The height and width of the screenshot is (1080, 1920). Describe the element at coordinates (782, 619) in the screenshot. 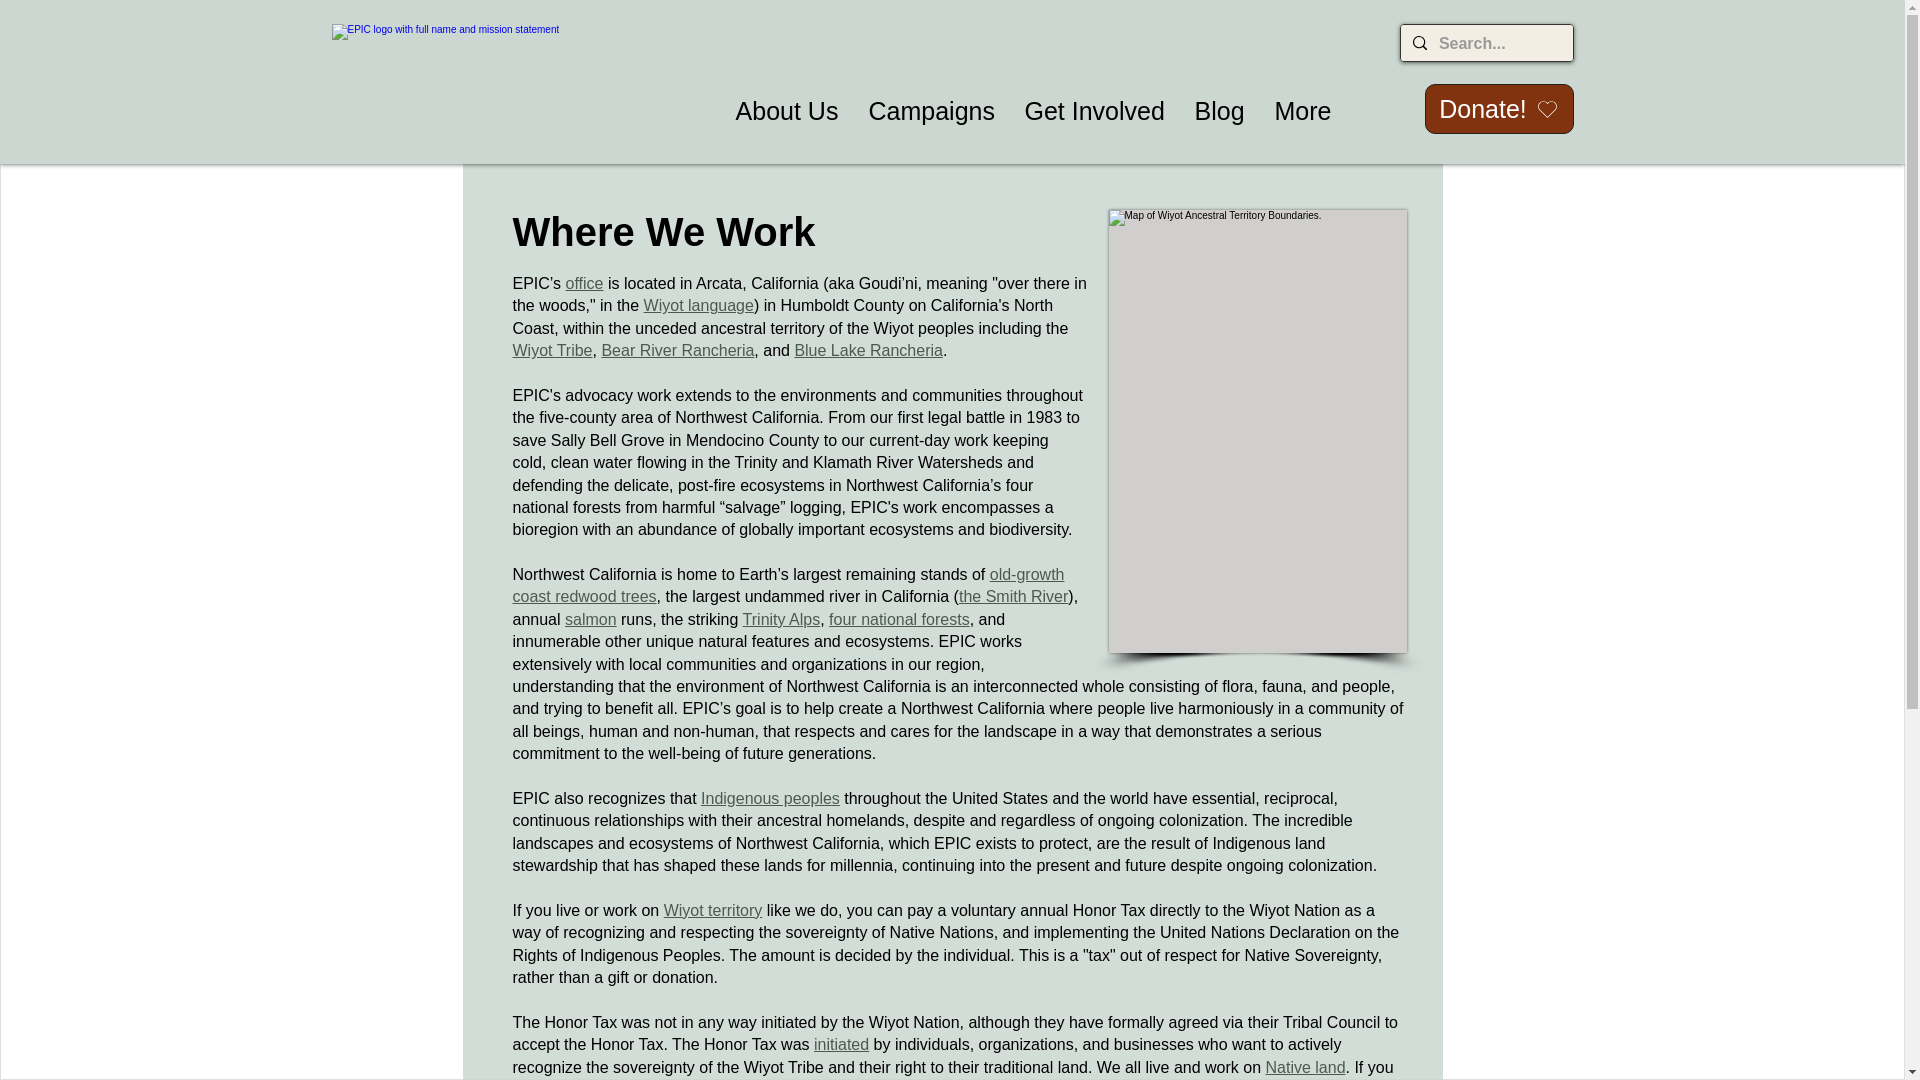

I see `Trinity Alps` at that location.